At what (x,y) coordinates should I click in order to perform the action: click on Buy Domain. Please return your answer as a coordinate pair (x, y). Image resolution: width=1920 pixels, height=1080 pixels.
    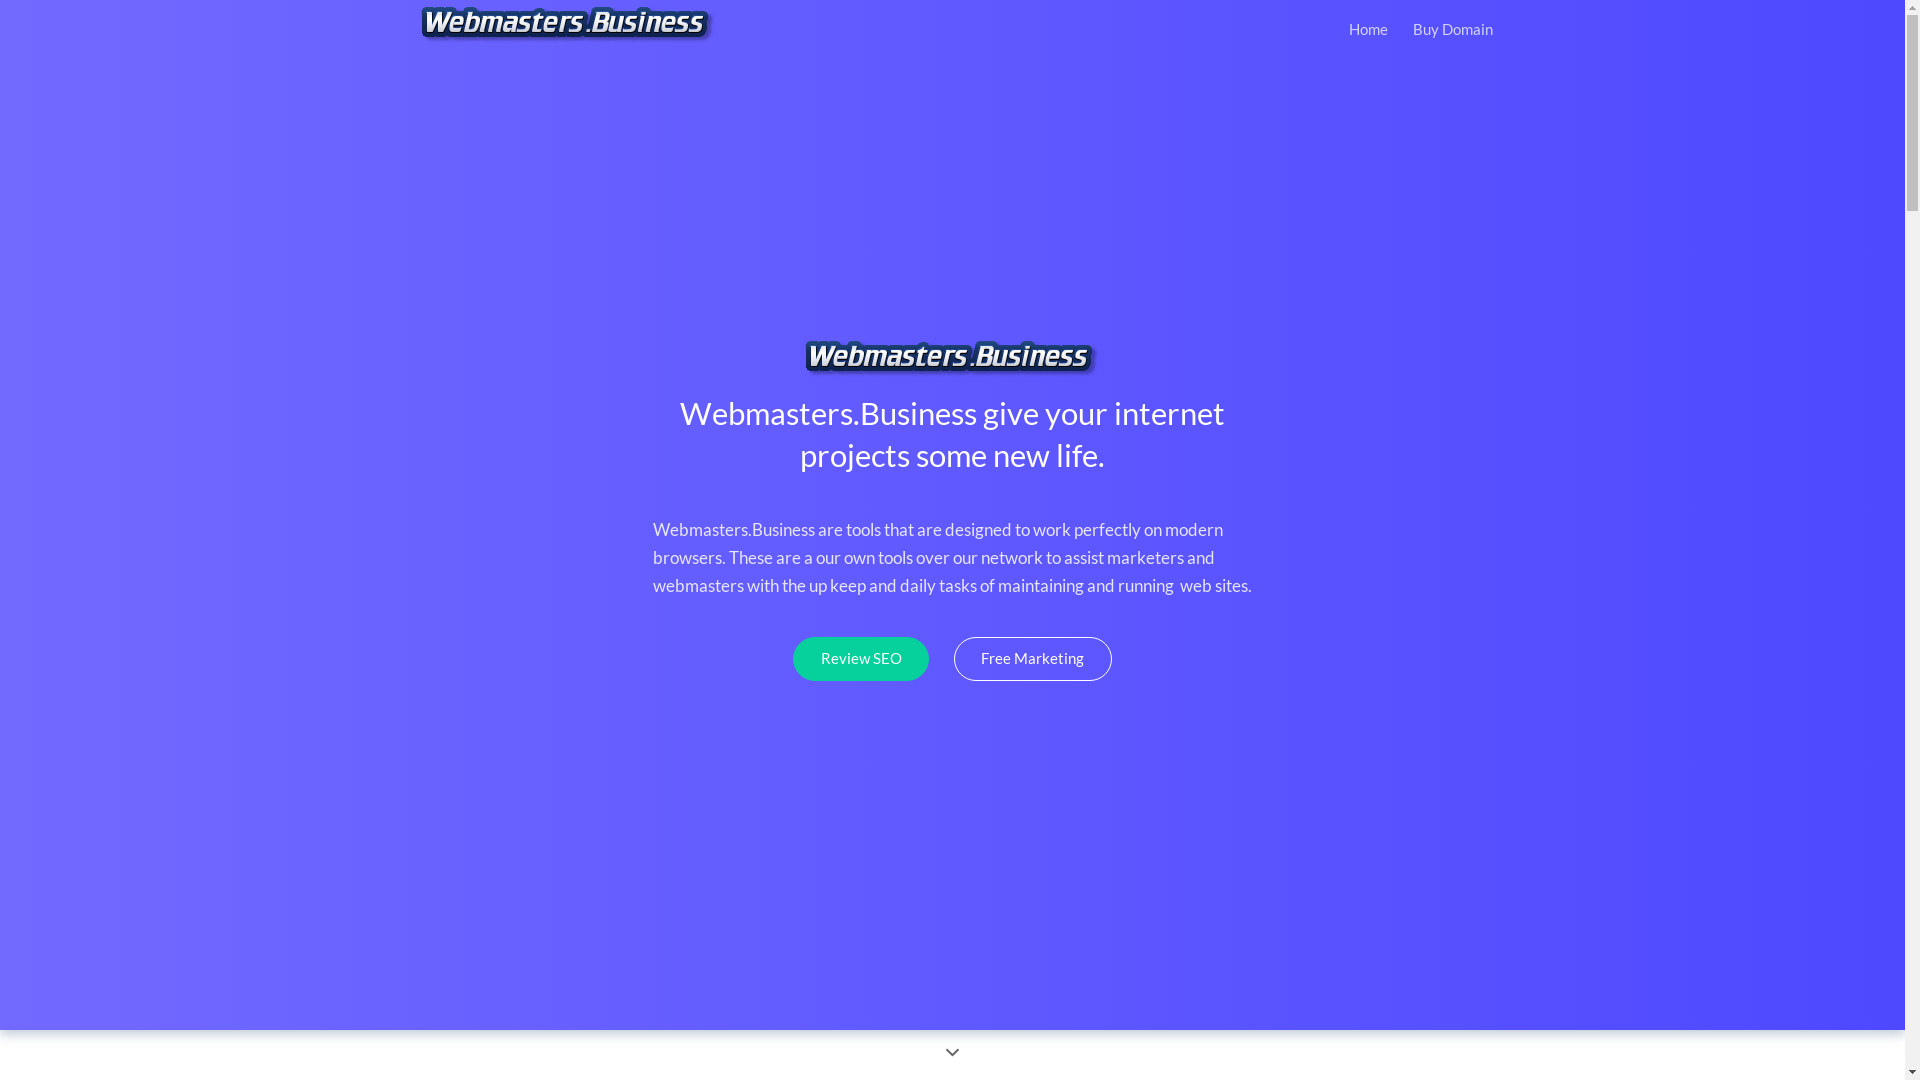
    Looking at the image, I should click on (42, 96).